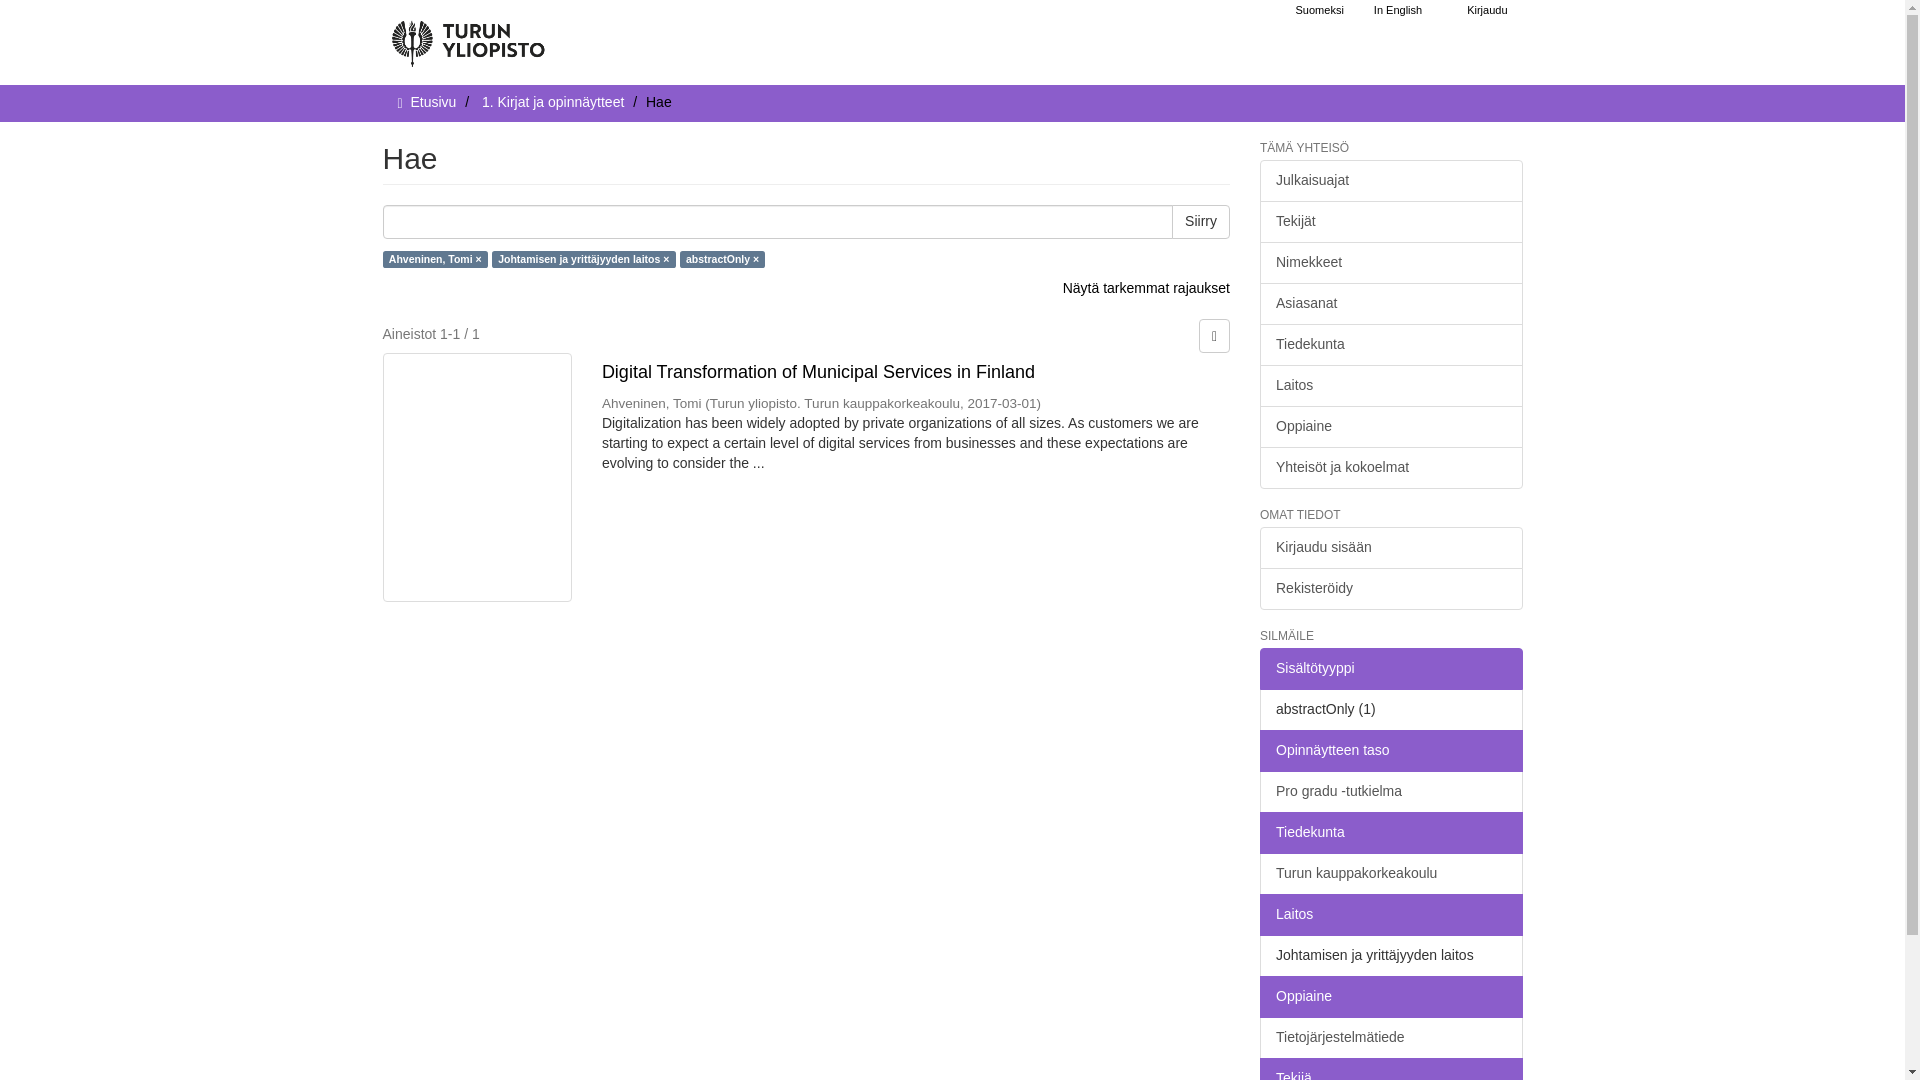 The width and height of the screenshot is (1920, 1080). I want to click on Suomeksi, so click(1320, 10).